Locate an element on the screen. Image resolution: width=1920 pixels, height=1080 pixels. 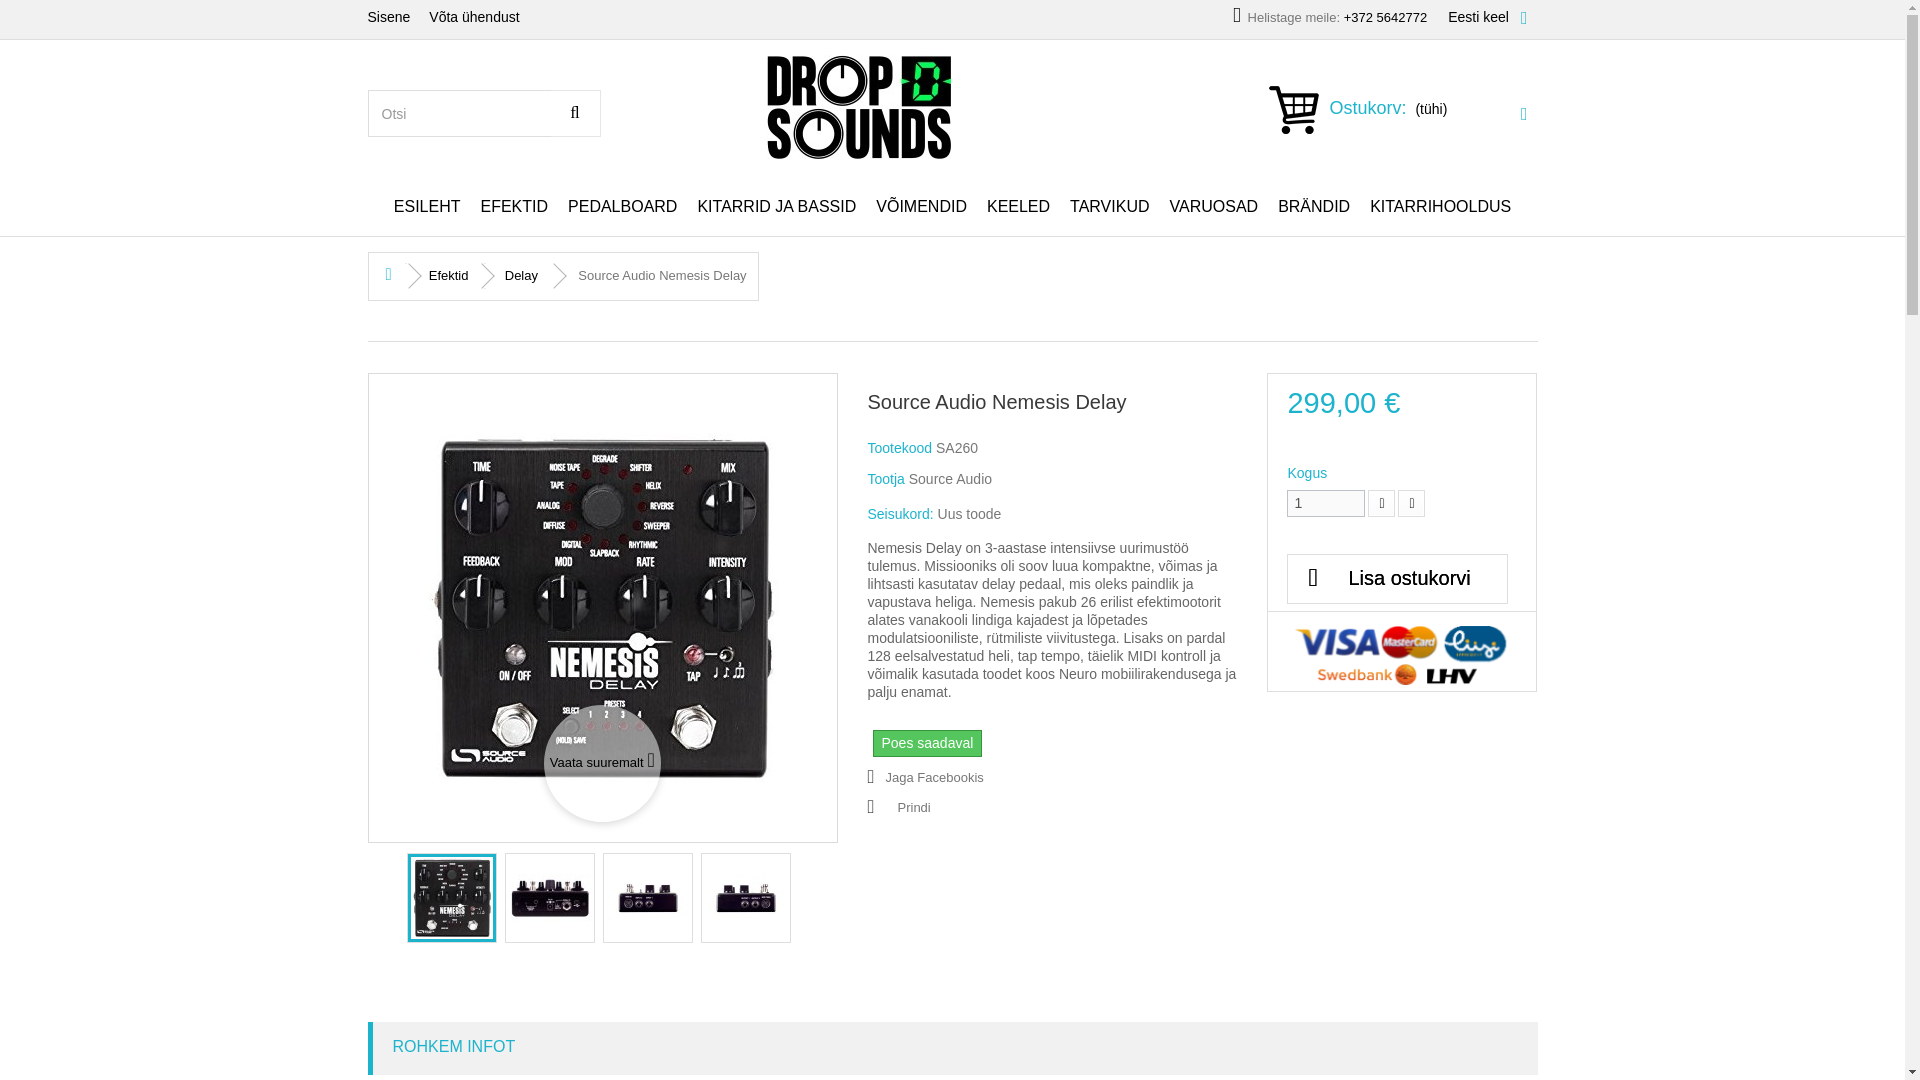
Vaata ostukorvi is located at coordinates (1402, 114).